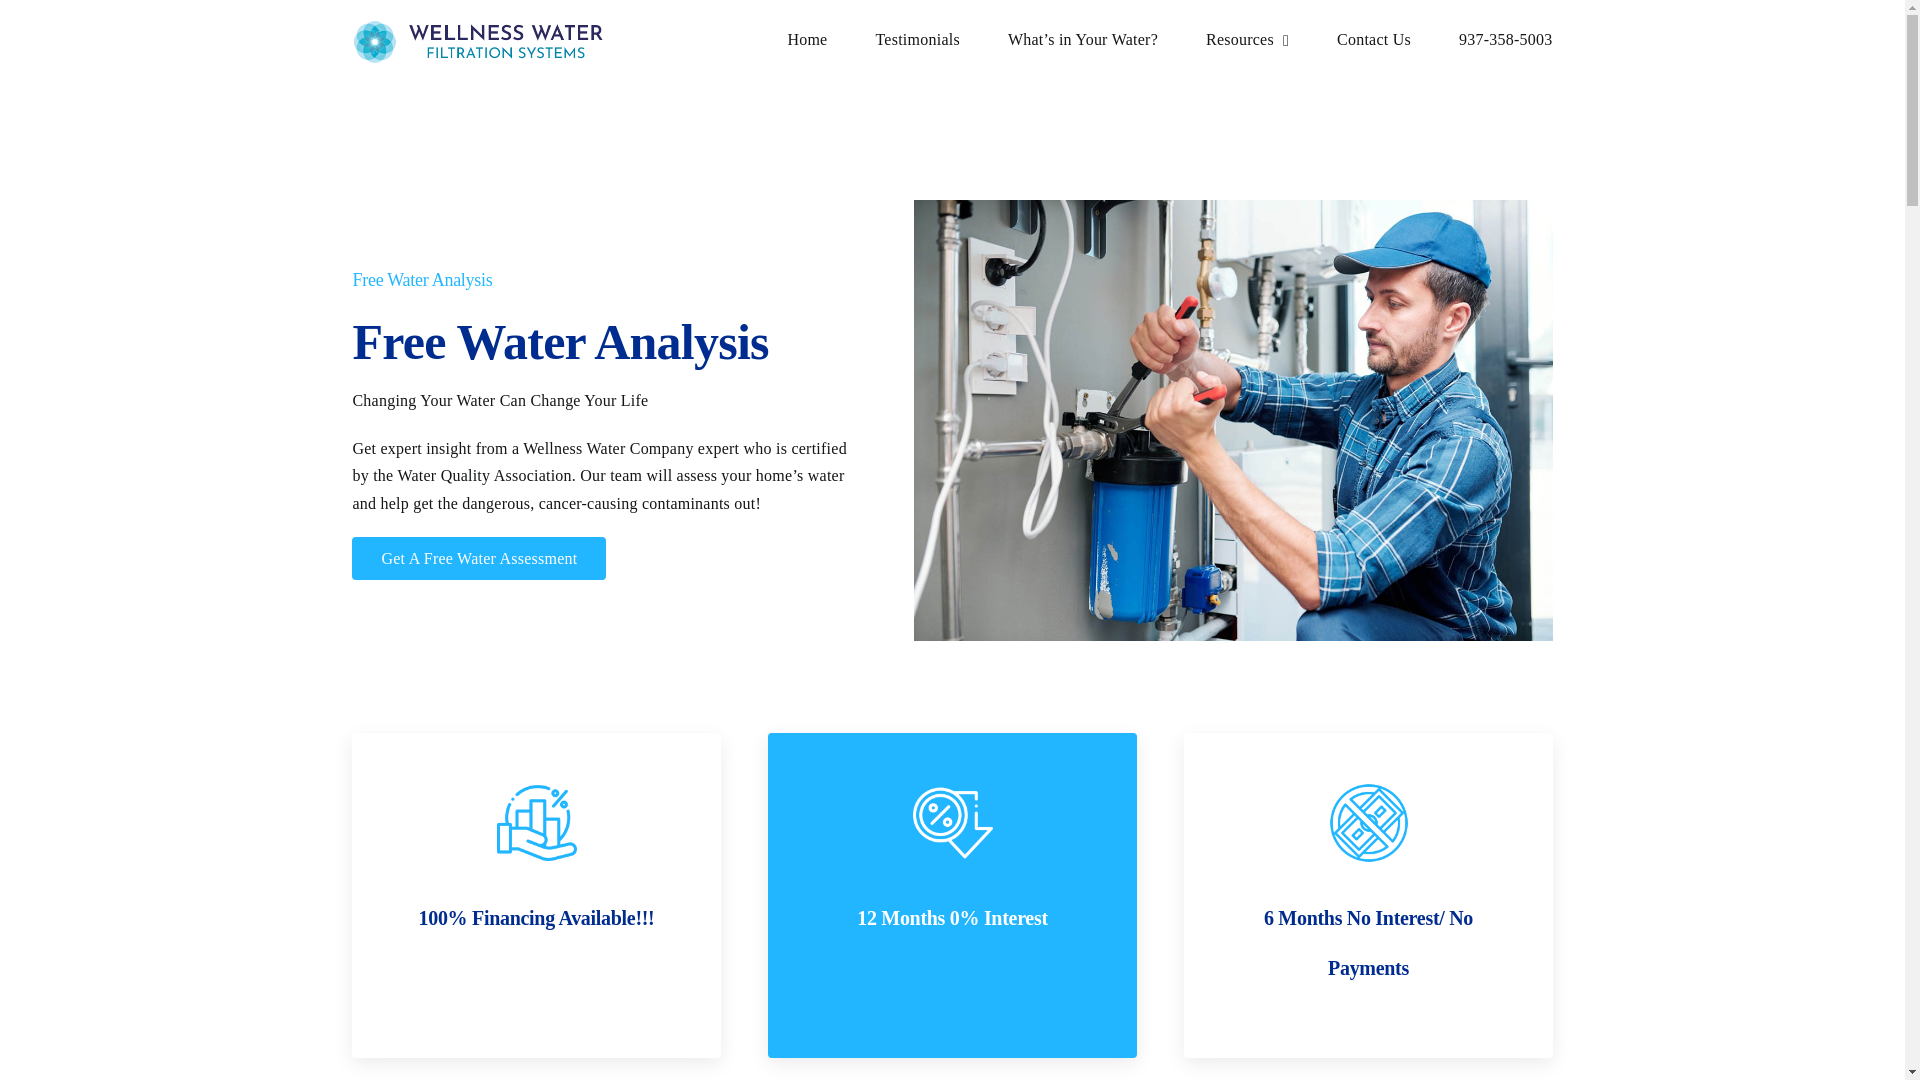  What do you see at coordinates (1374, 40) in the screenshot?
I see `Contact Us` at bounding box center [1374, 40].